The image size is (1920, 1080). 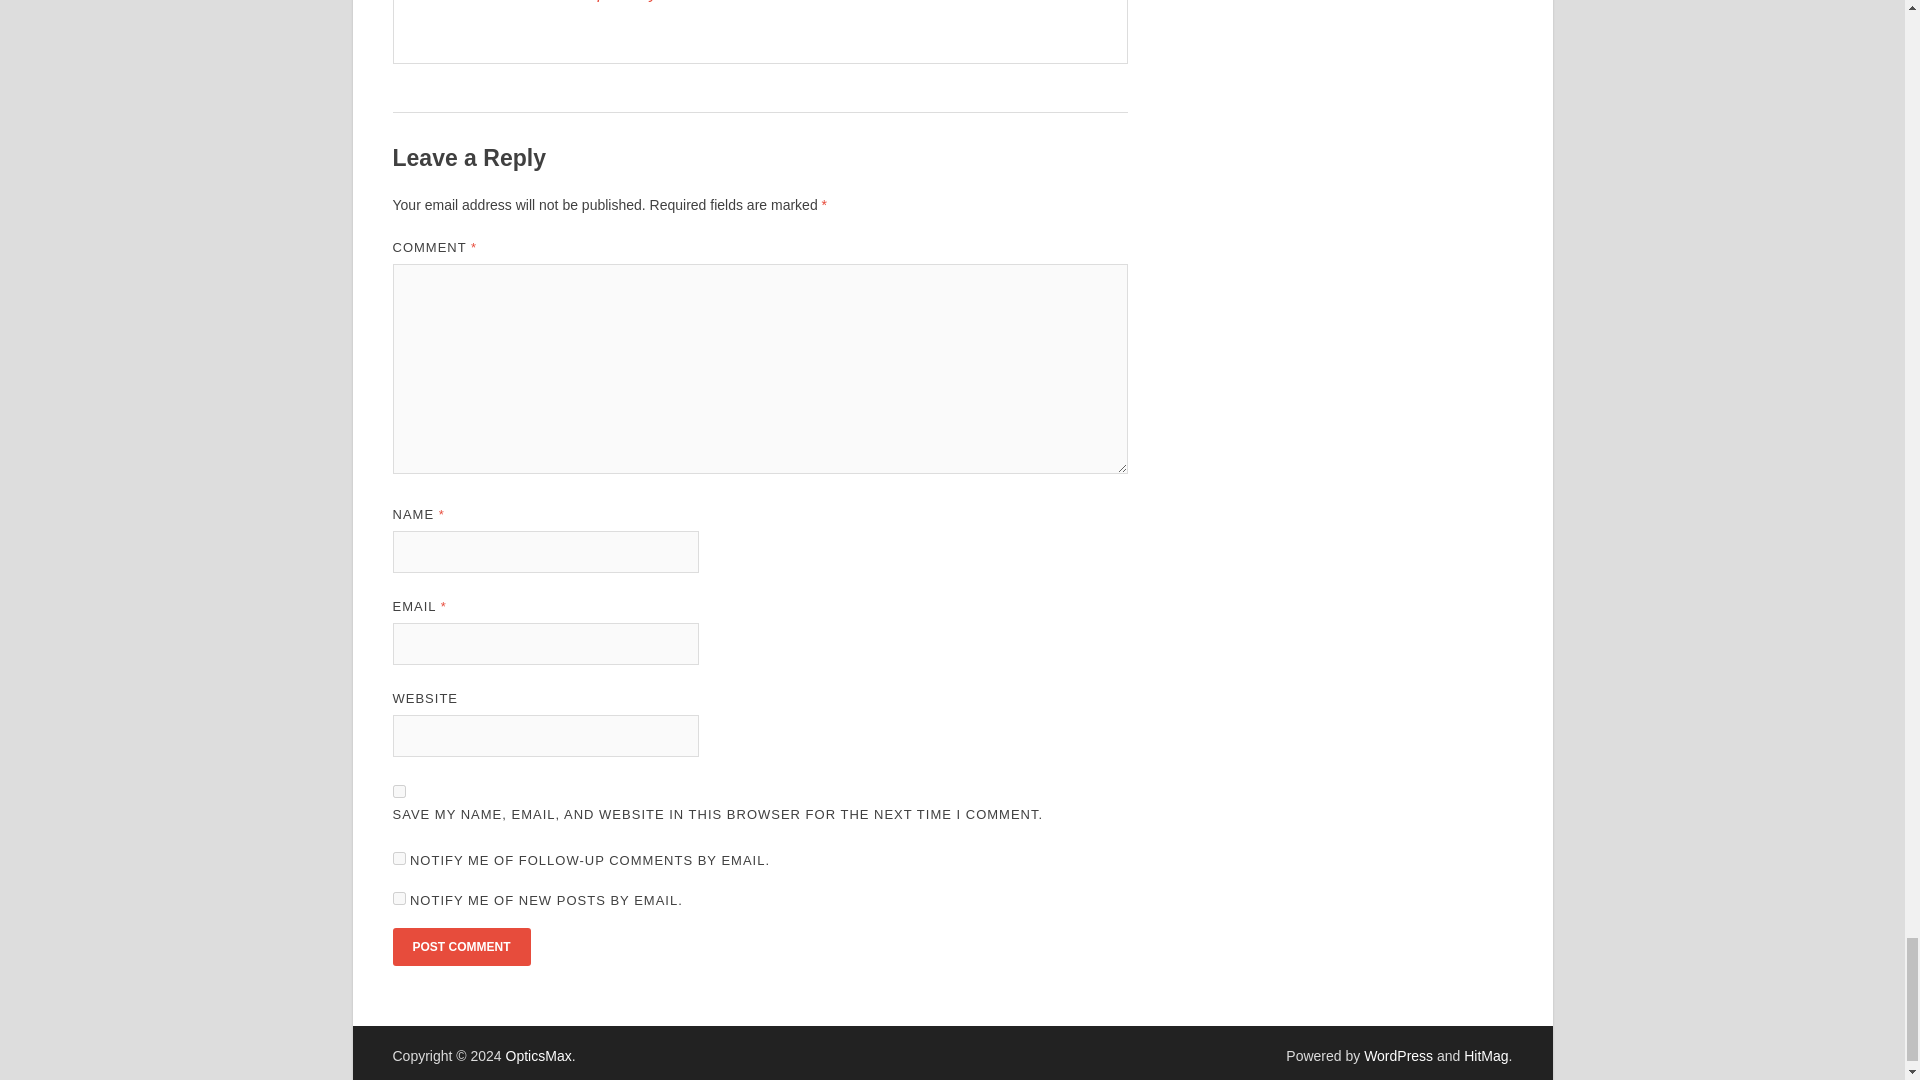 What do you see at coordinates (398, 858) in the screenshot?
I see `subscribe` at bounding box center [398, 858].